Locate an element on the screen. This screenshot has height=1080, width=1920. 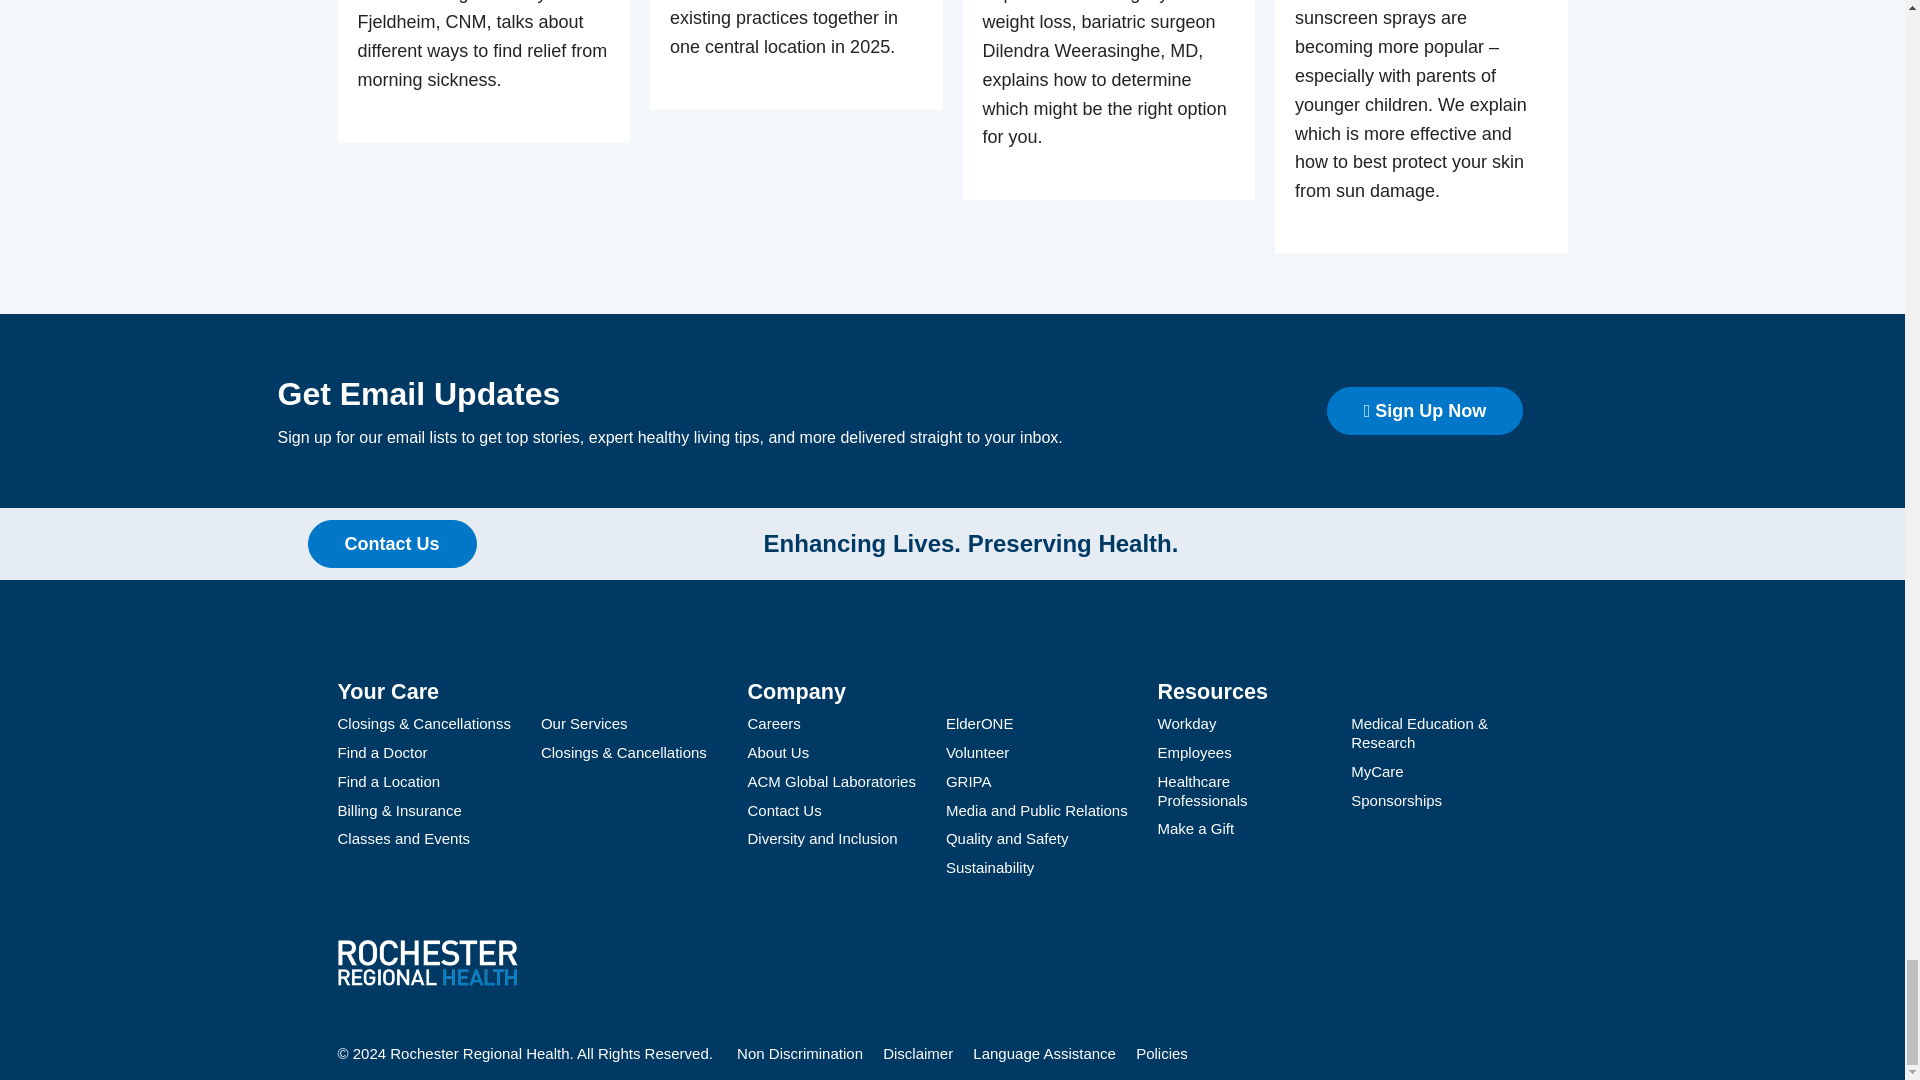
Should I Have Bariatric Surgery or Go On Ozempic? is located at coordinates (1108, 100).